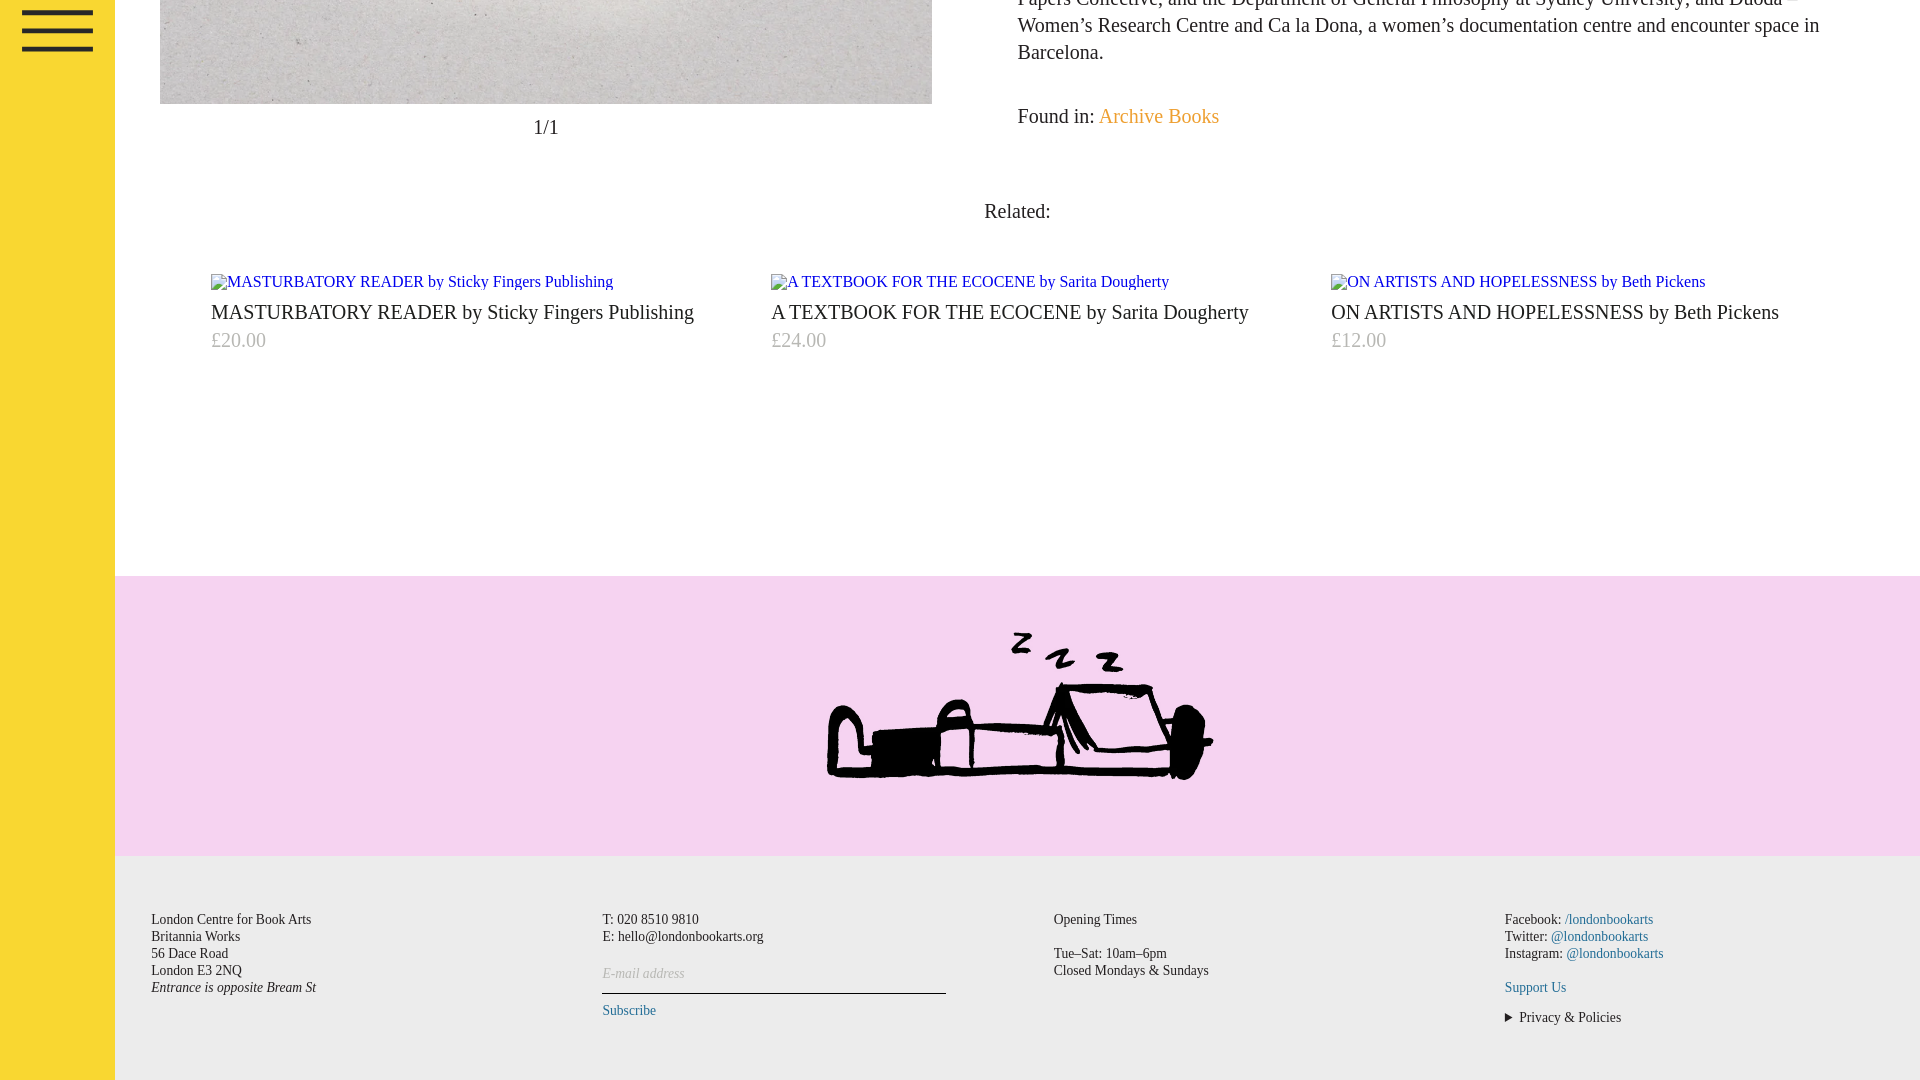  Describe the element at coordinates (1158, 116) in the screenshot. I see `Archive Books` at that location.